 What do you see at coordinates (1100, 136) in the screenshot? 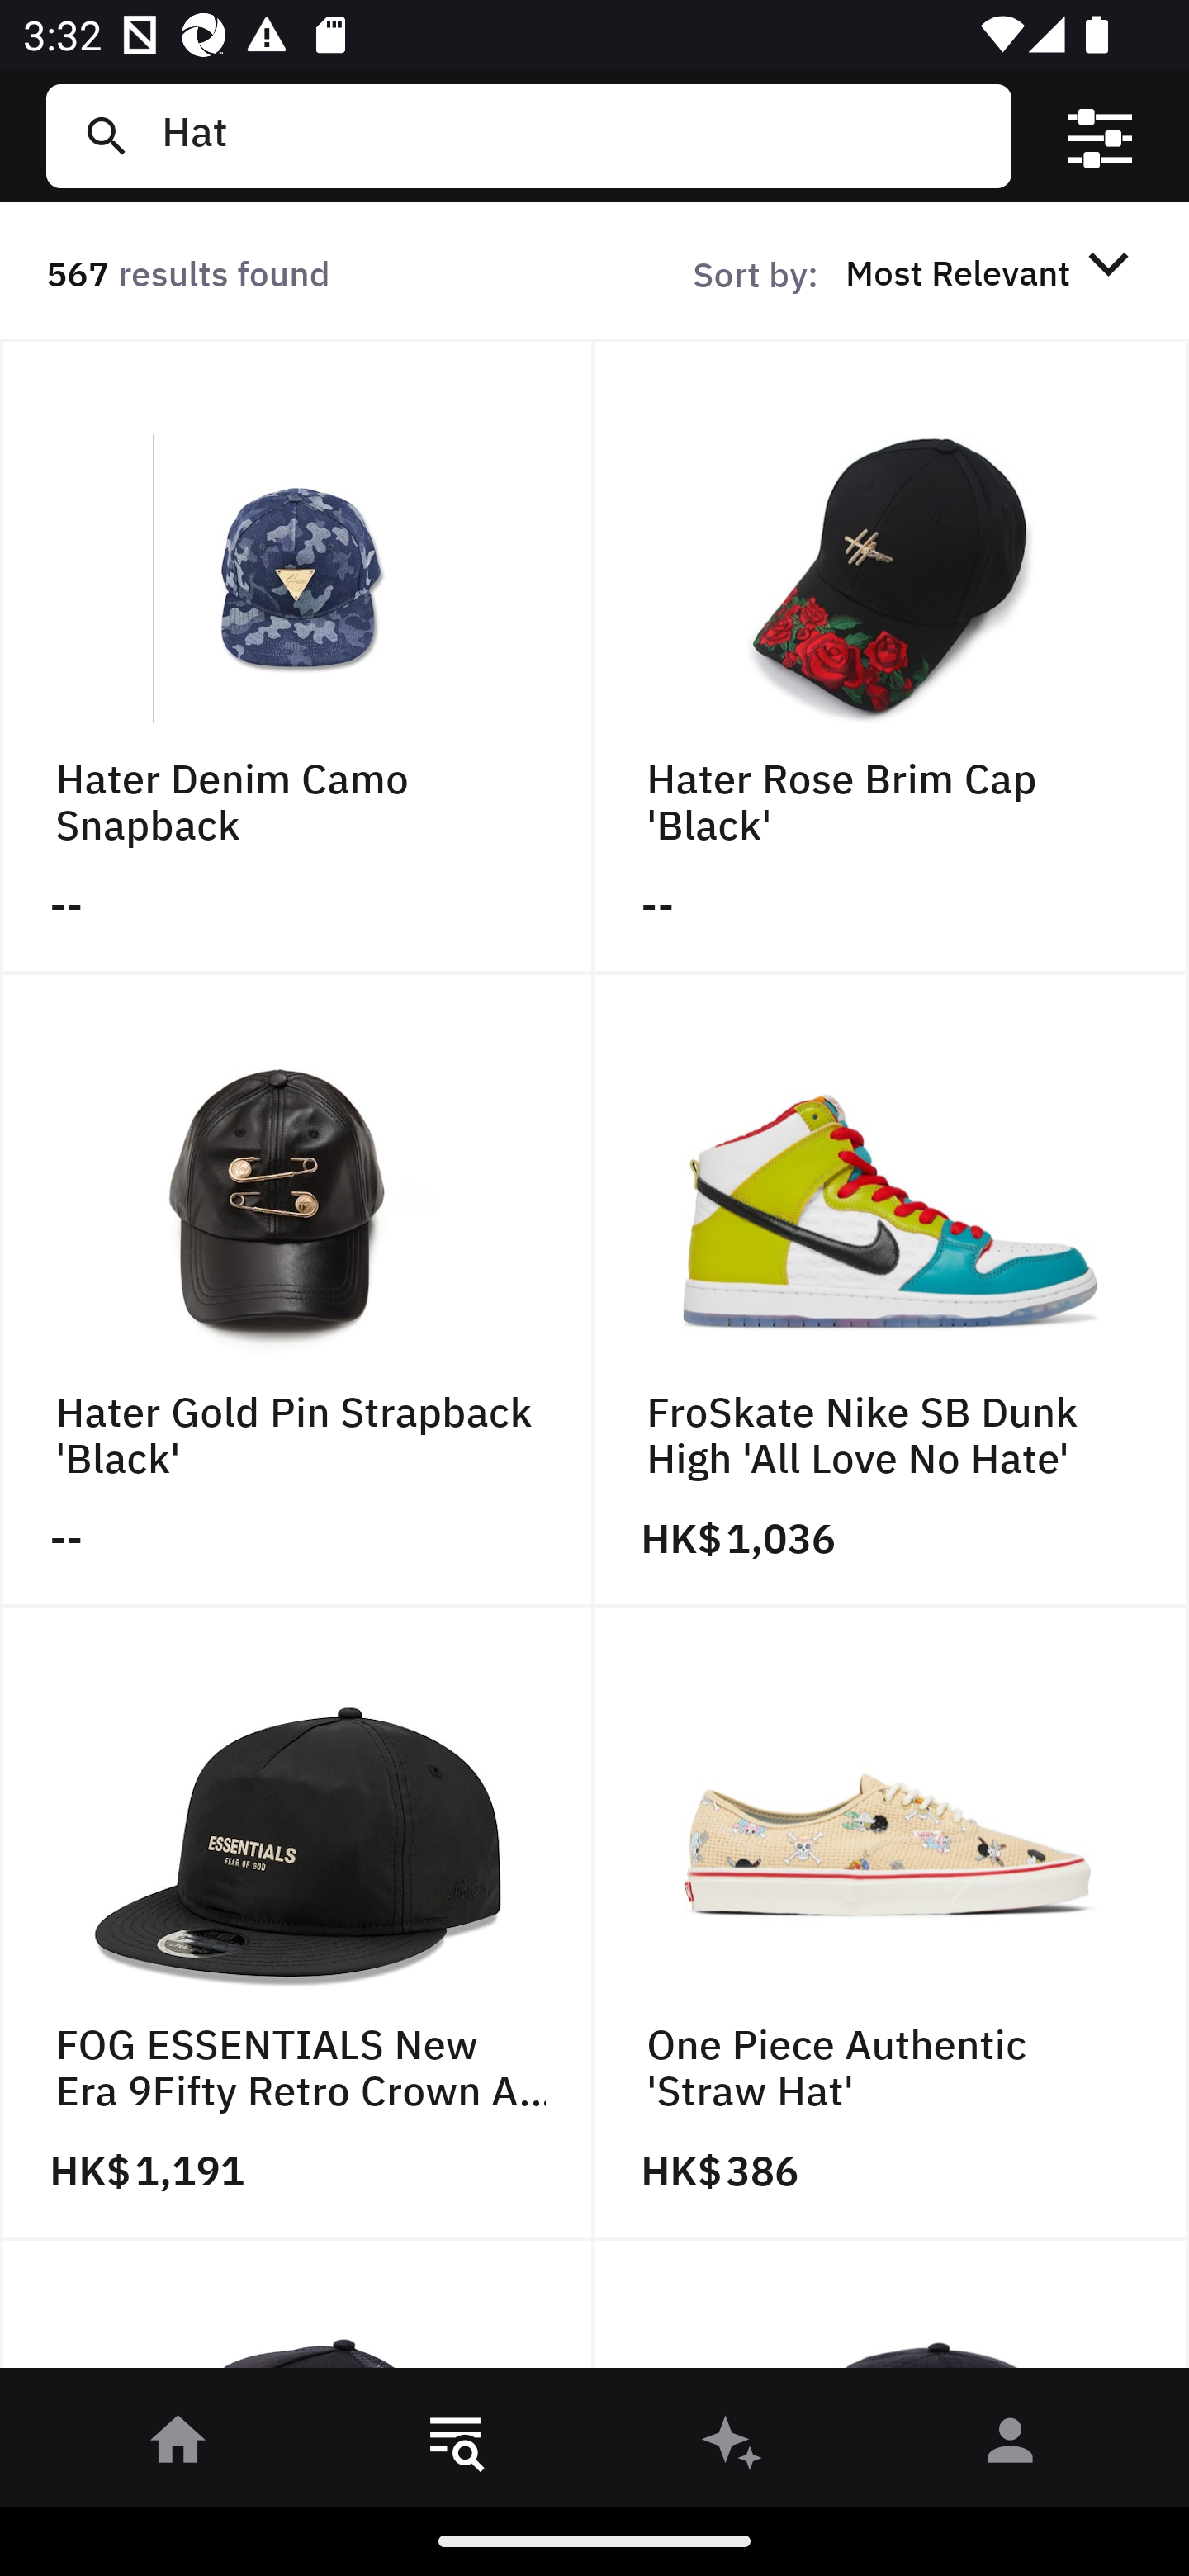
I see `` at bounding box center [1100, 136].